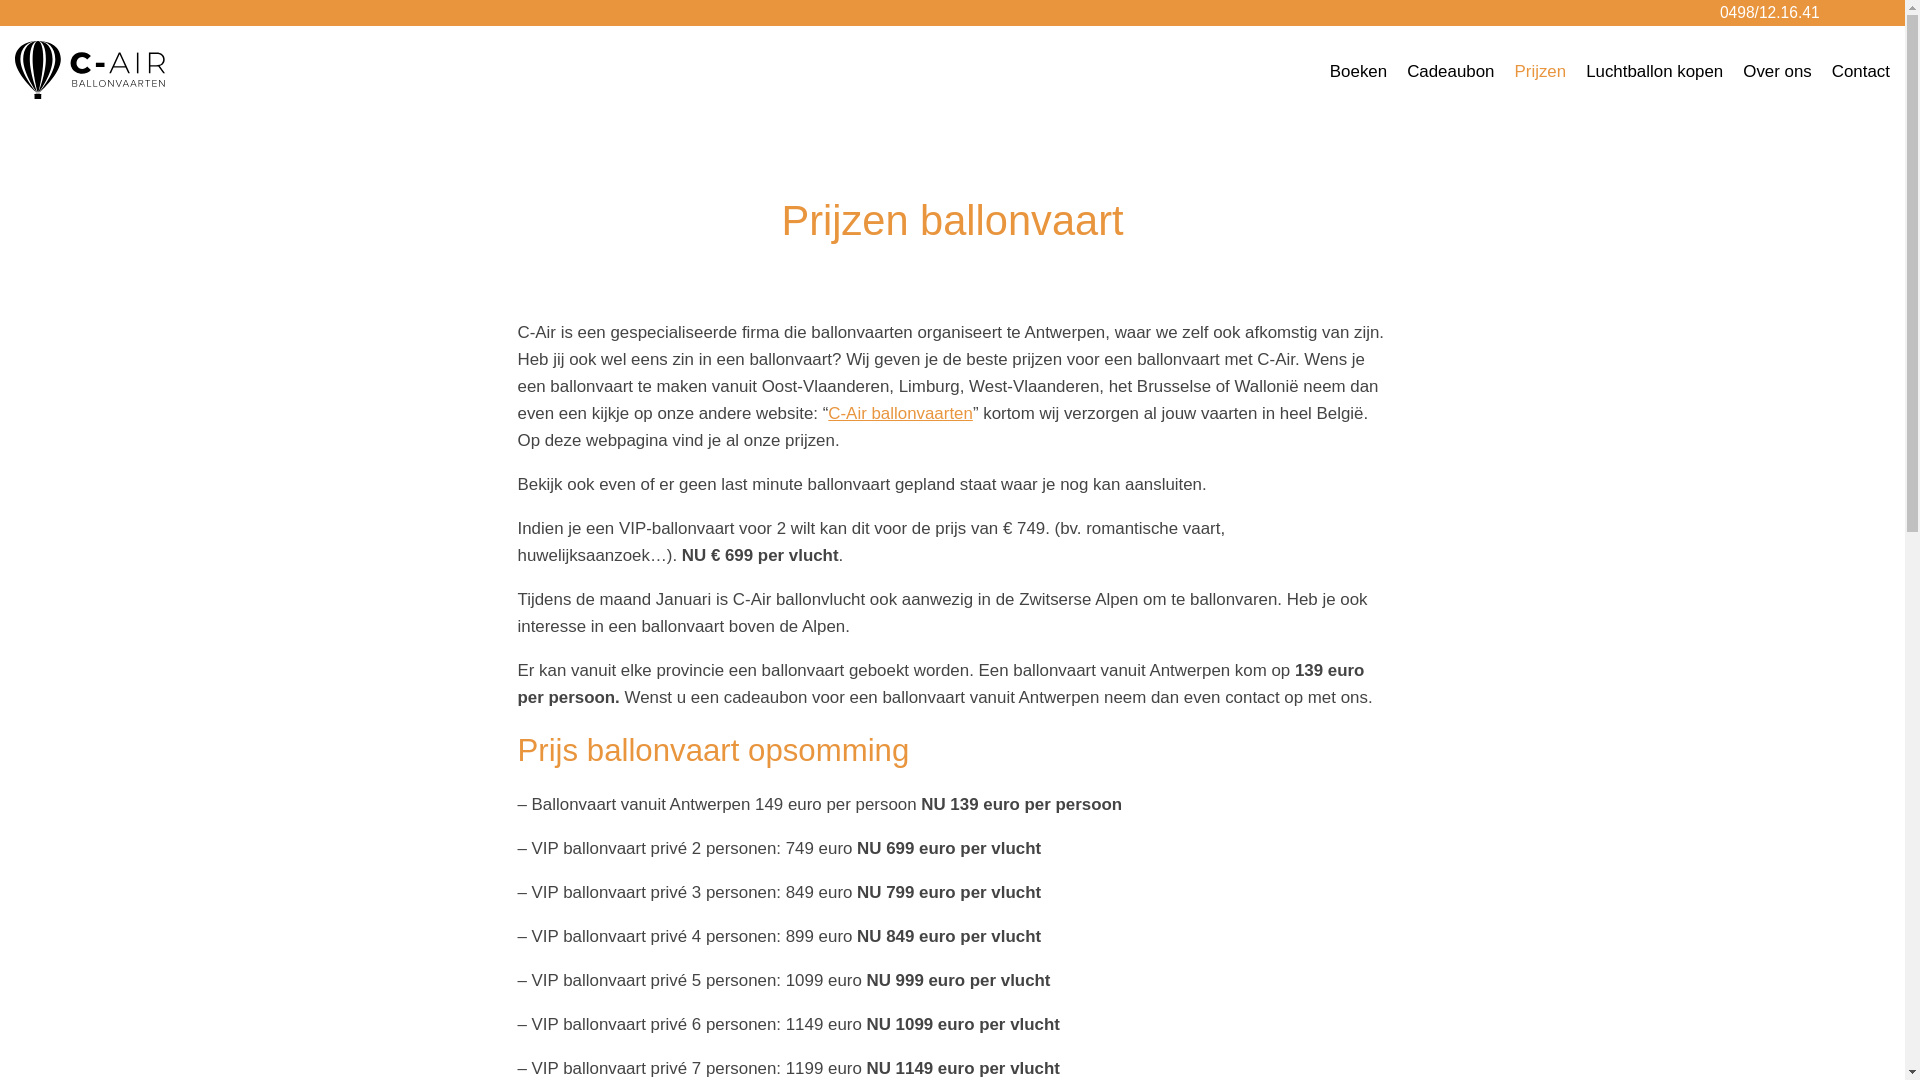 This screenshot has height=1080, width=1920. I want to click on Luchtballon kopen, so click(1654, 72).